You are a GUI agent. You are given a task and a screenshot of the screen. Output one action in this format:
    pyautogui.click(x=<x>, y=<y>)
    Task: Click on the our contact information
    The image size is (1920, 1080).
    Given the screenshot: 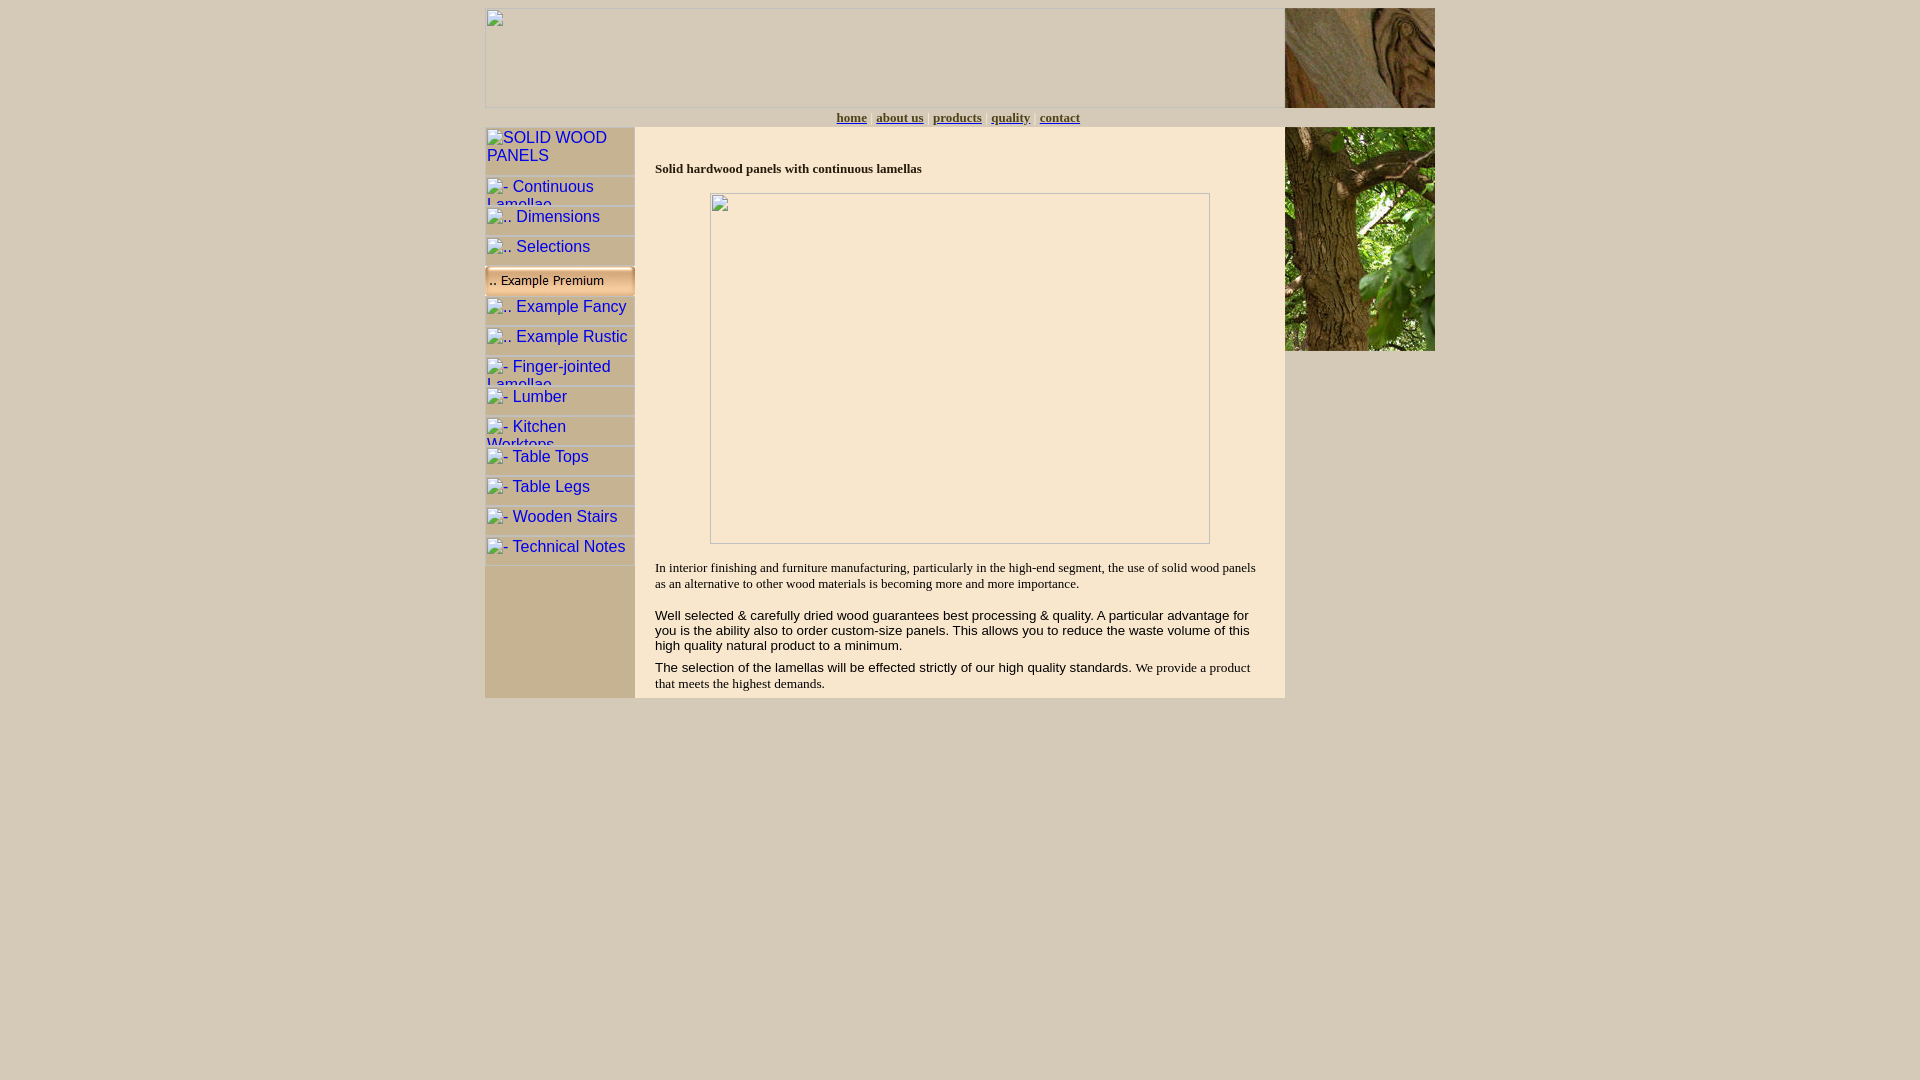 What is the action you would take?
    pyautogui.click(x=1060, y=116)
    